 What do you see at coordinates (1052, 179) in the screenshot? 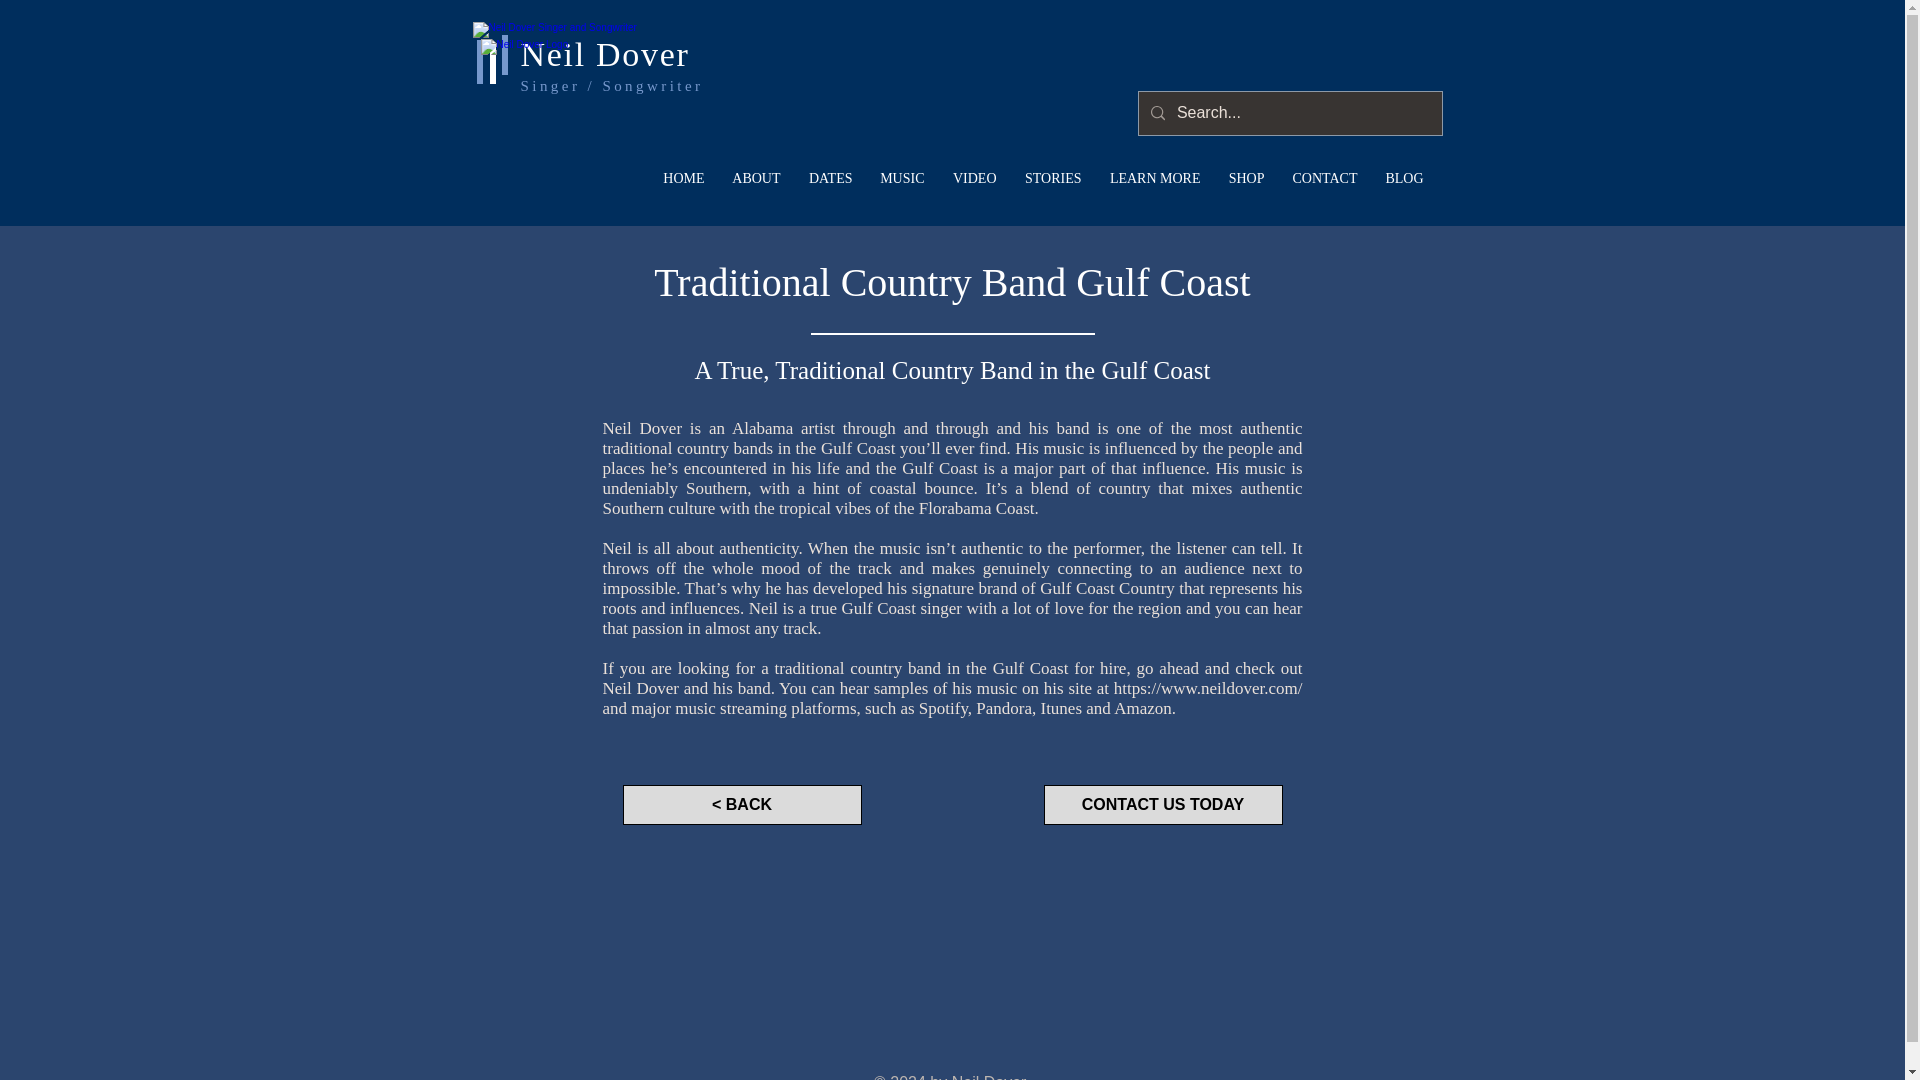
I see `STORIES` at bounding box center [1052, 179].